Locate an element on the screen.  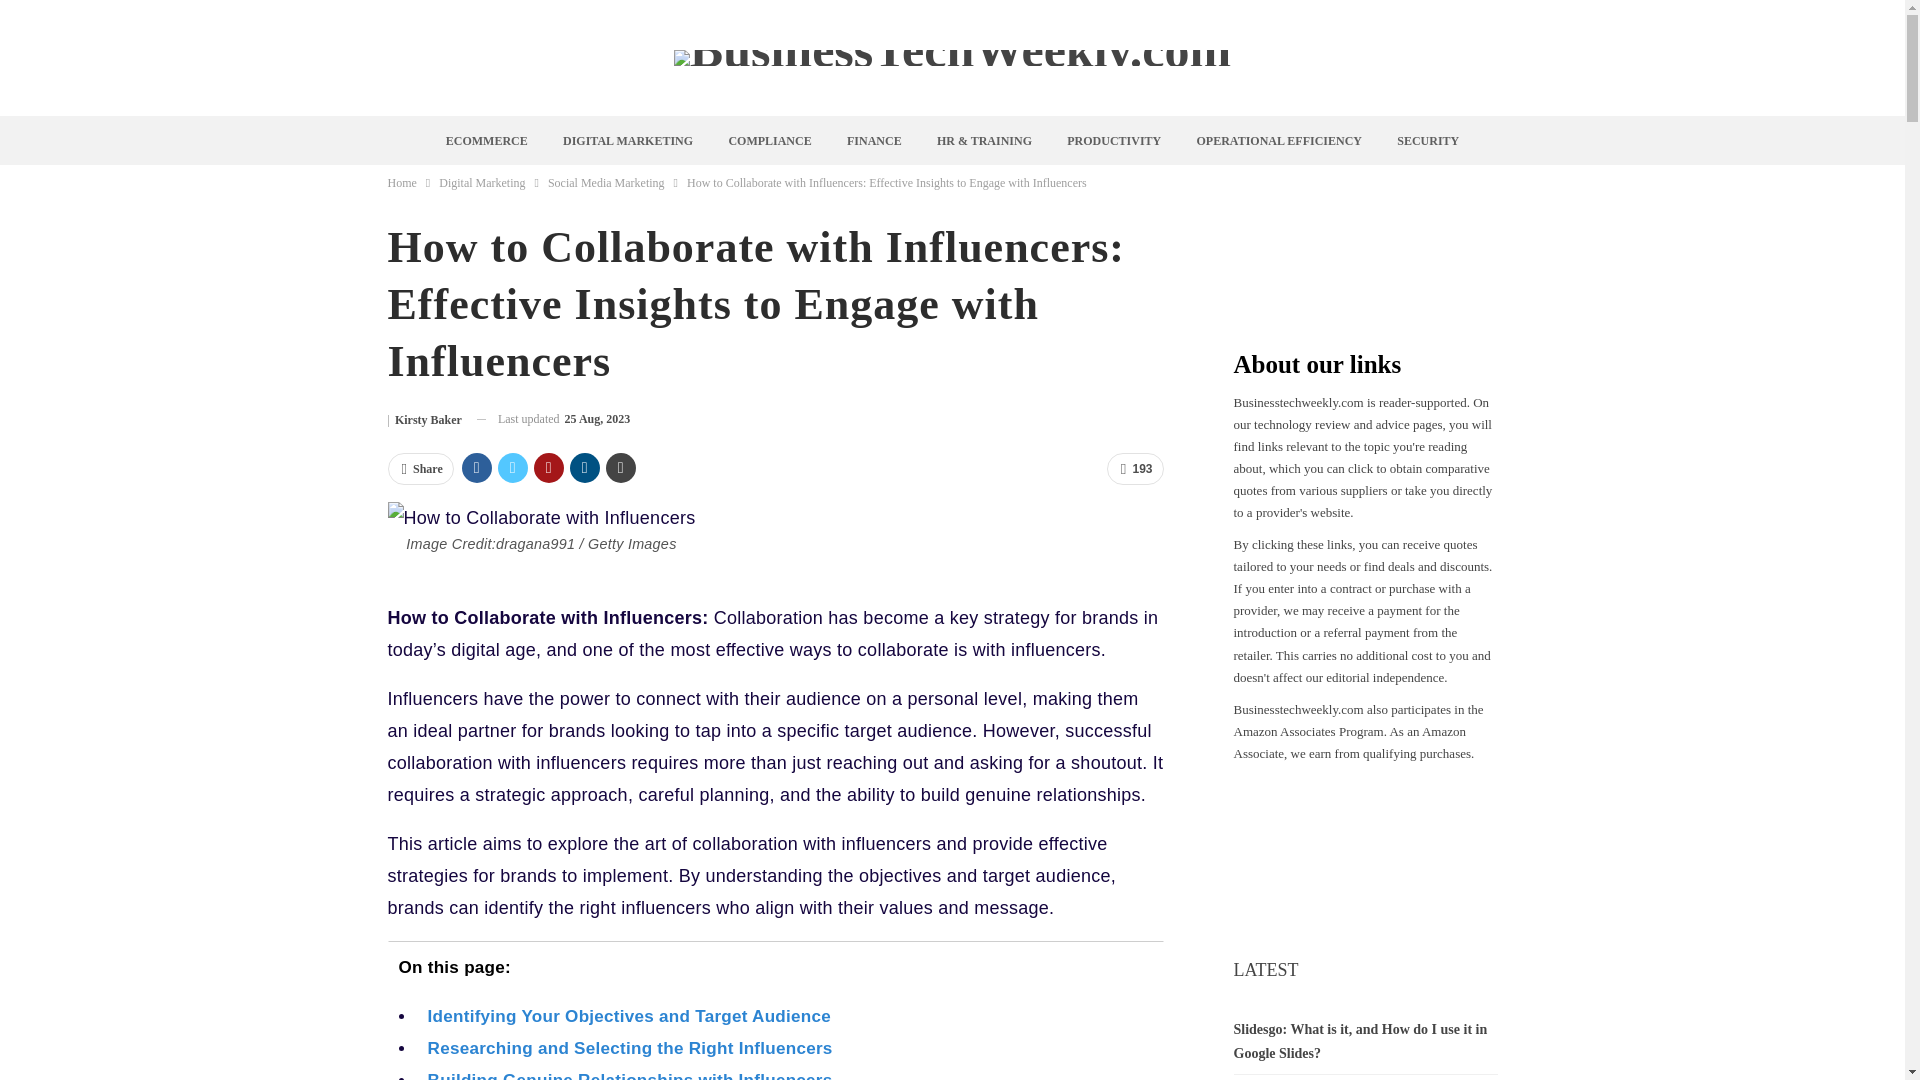
ECOMMERCE is located at coordinates (486, 140).